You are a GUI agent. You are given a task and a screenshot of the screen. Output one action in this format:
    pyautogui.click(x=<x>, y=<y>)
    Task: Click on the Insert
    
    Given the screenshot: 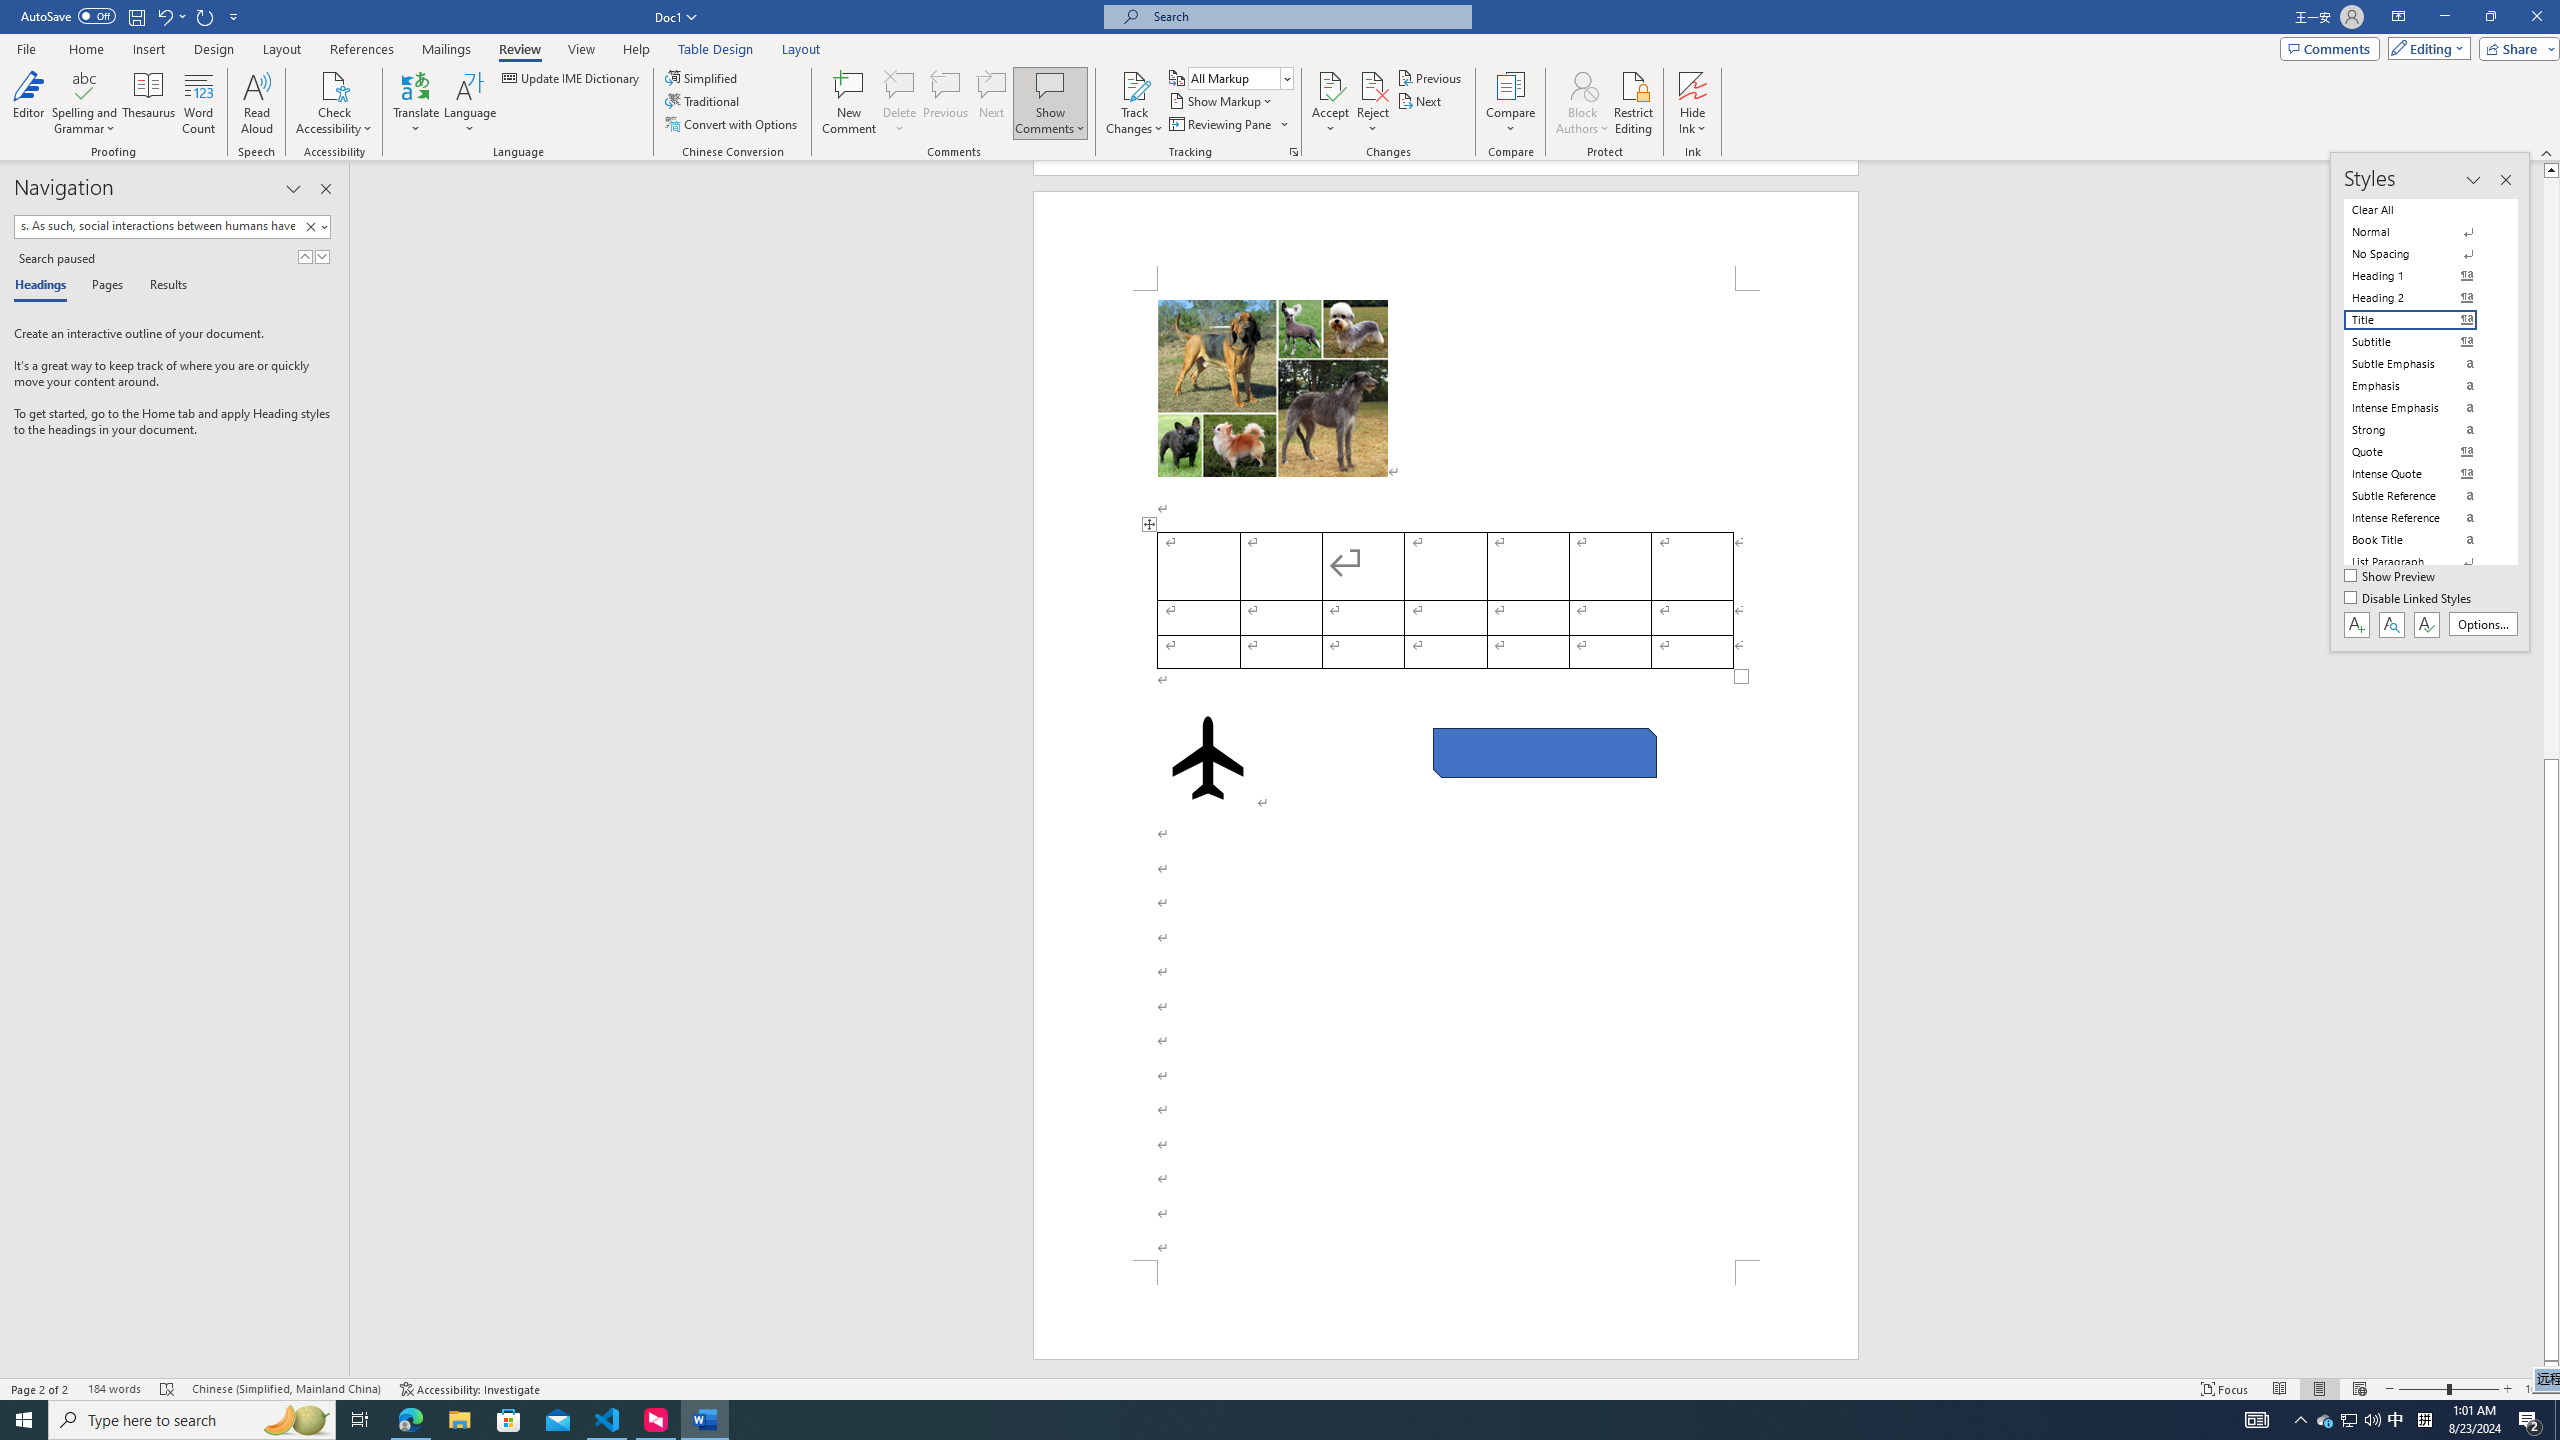 What is the action you would take?
    pyautogui.click(x=148, y=49)
    